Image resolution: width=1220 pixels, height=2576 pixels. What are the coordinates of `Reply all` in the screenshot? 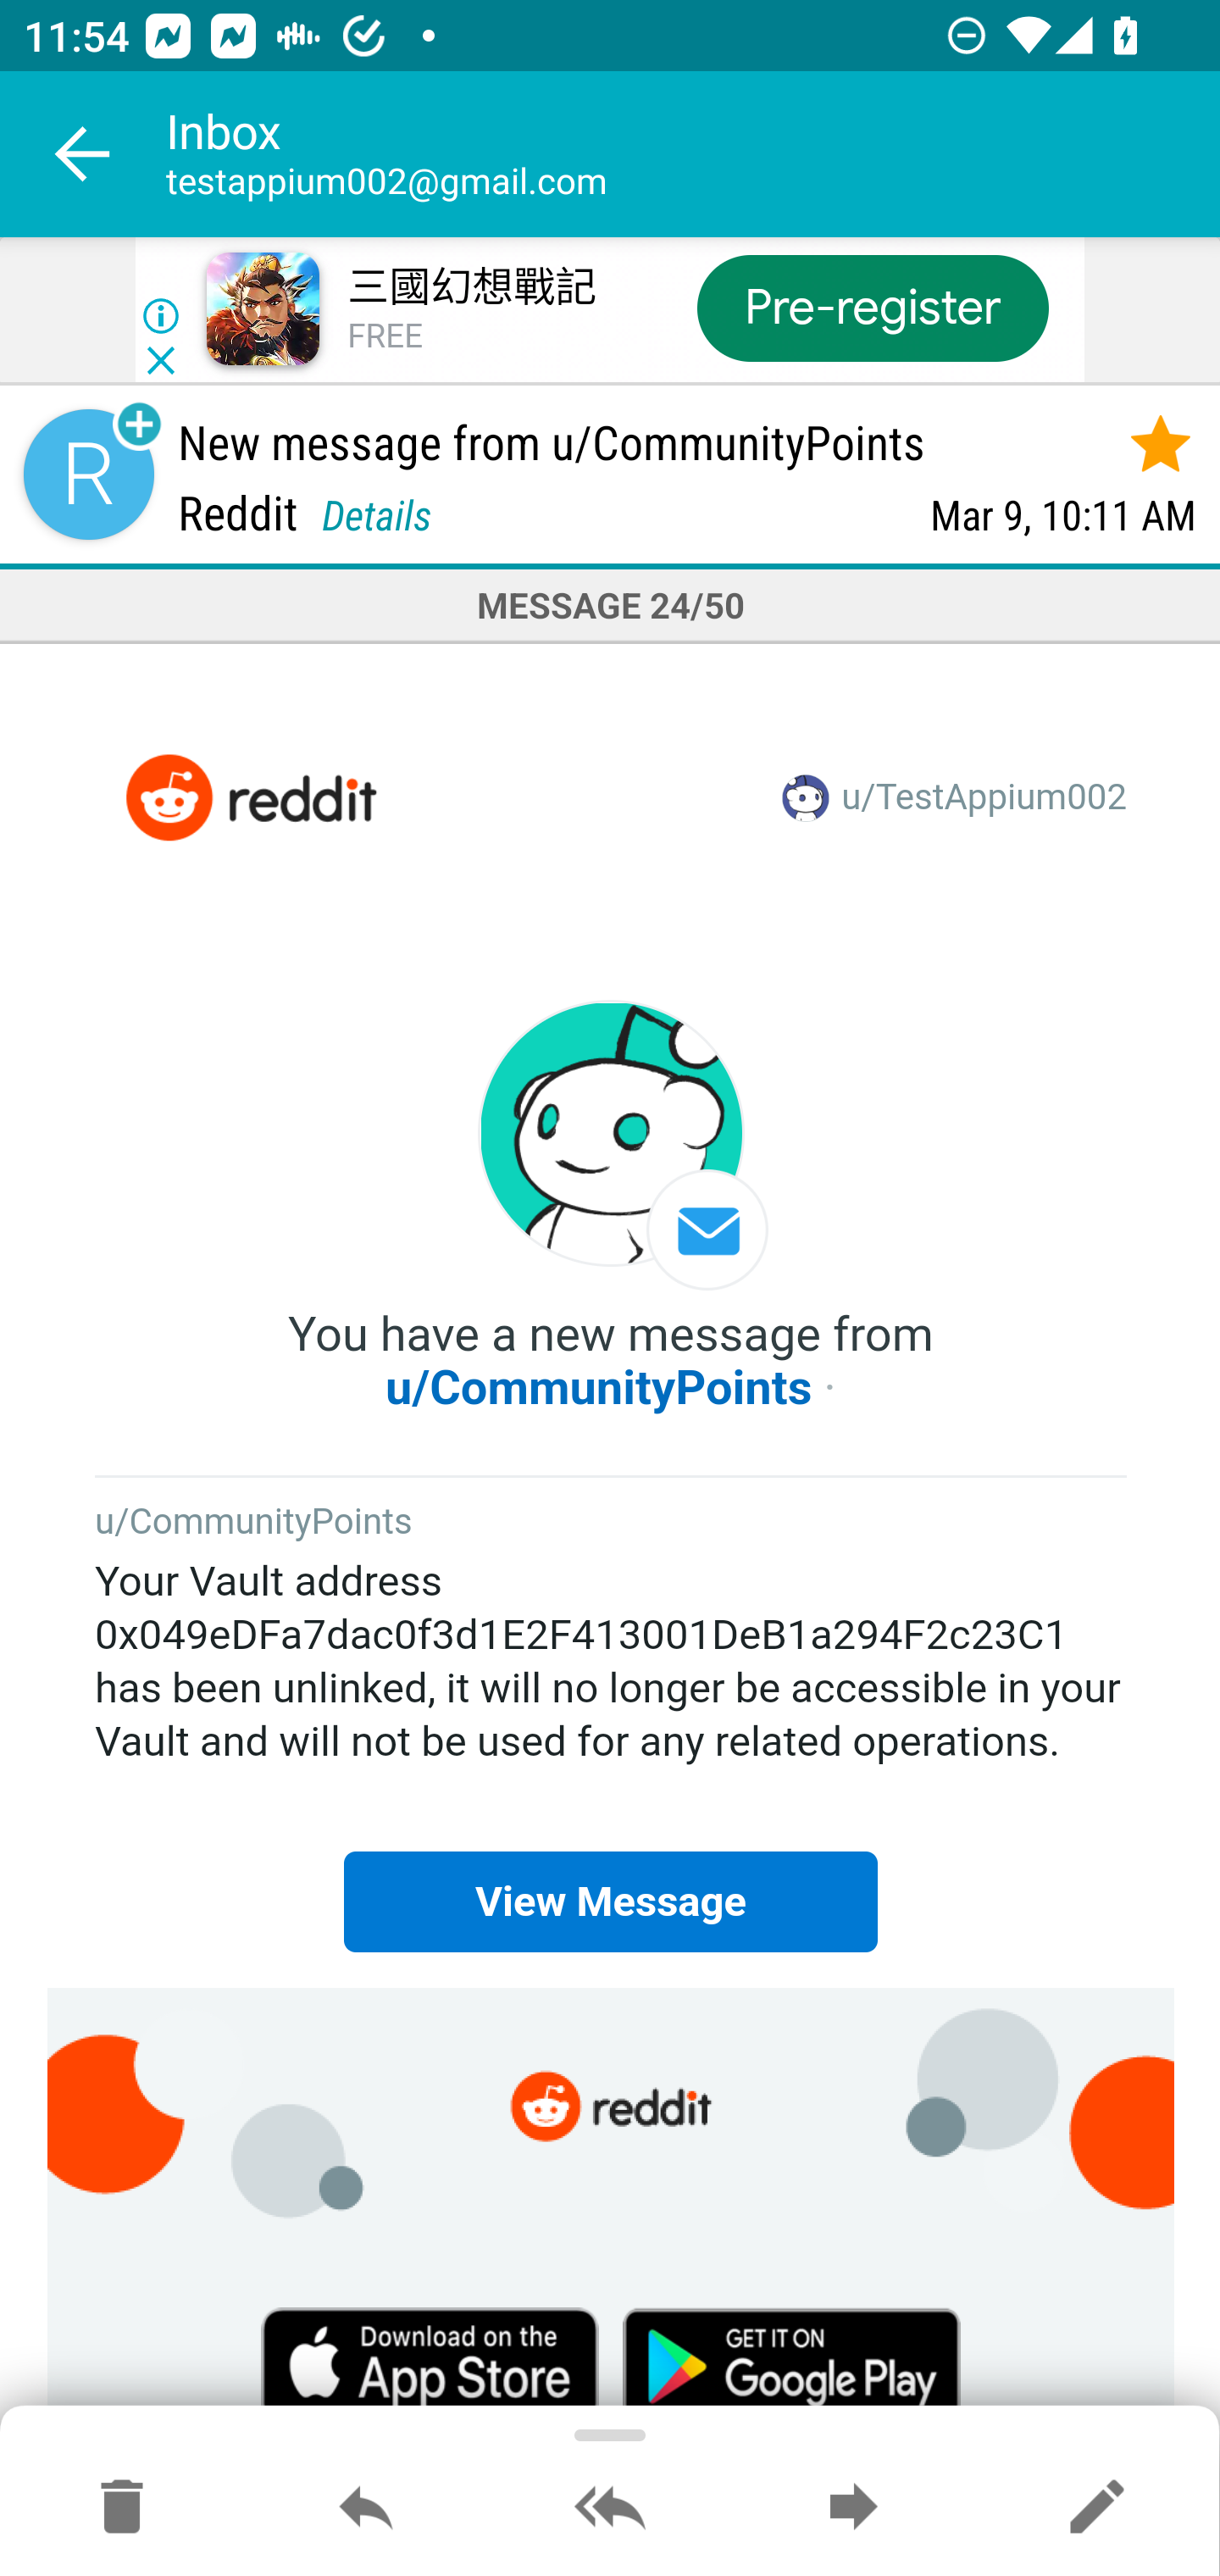 It's located at (610, 2508).